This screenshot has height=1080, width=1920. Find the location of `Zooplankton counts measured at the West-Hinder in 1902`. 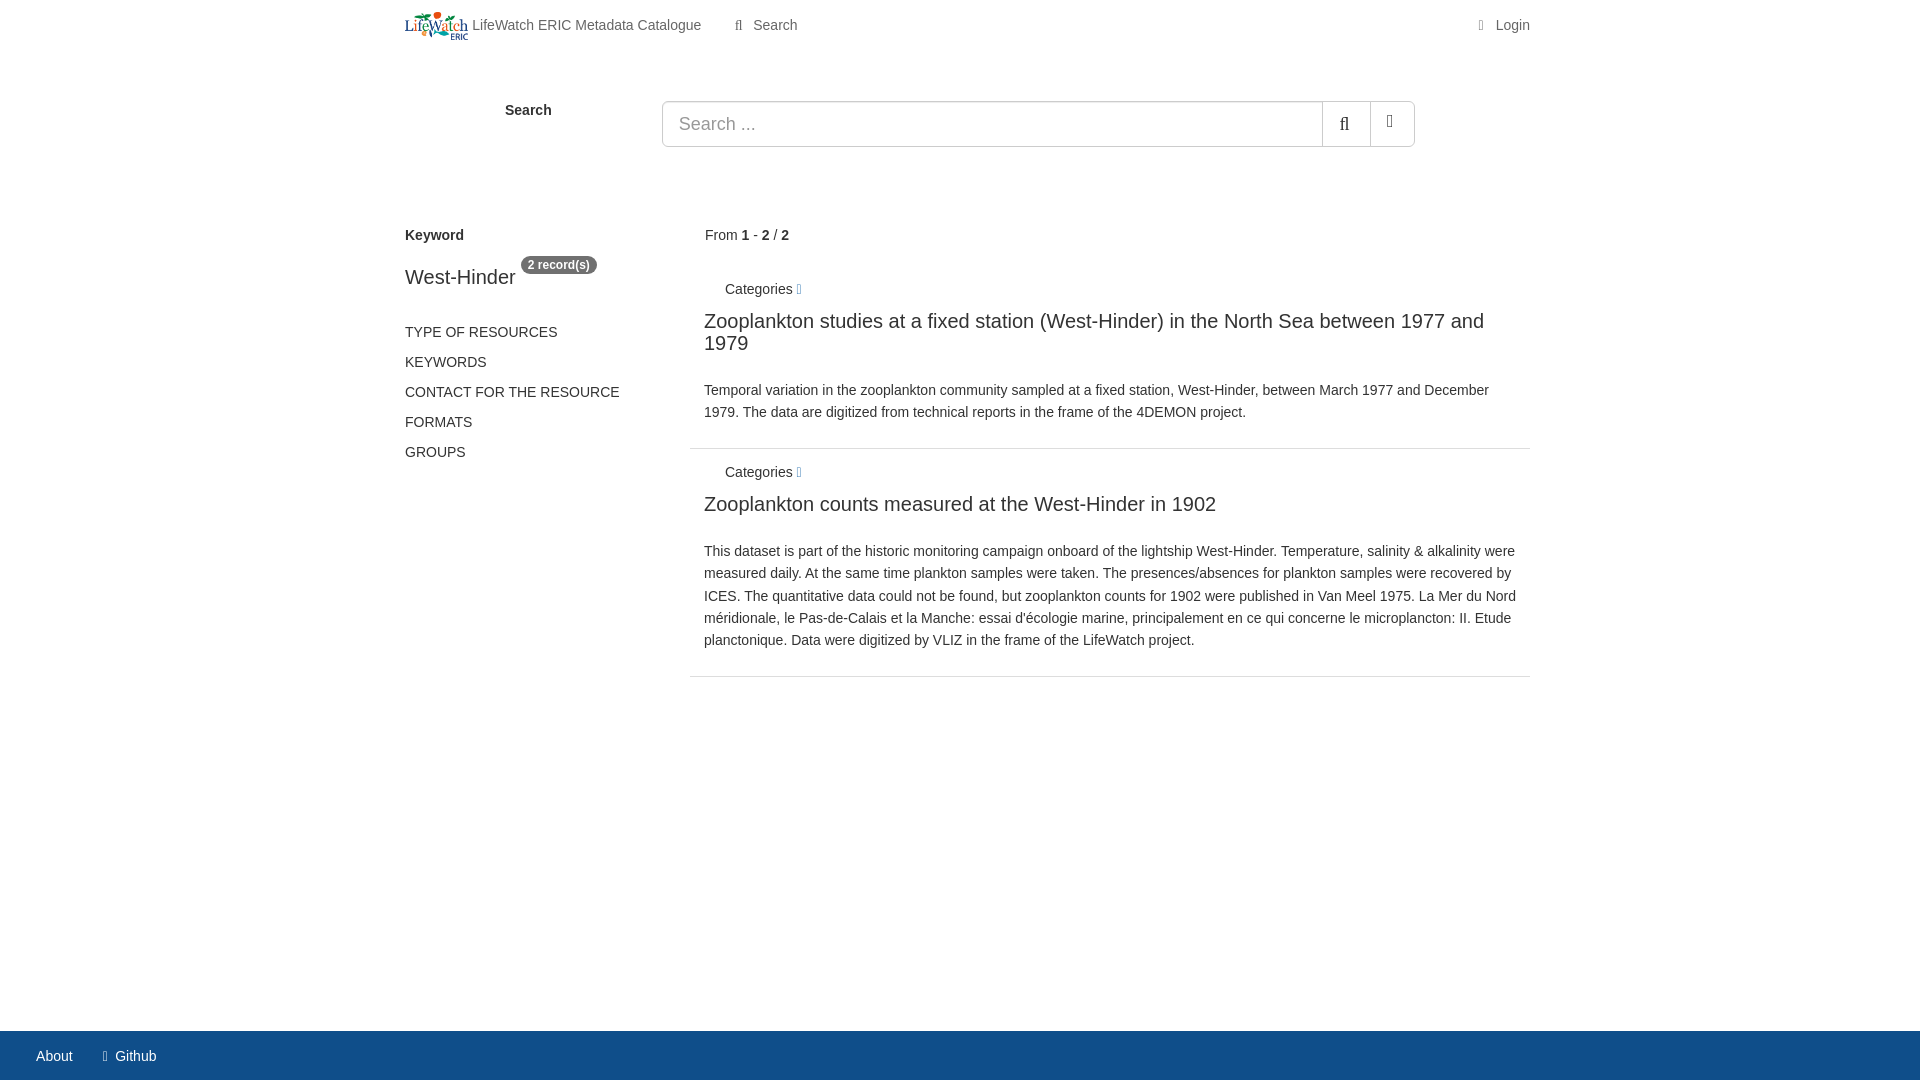

Zooplankton counts measured at the West-Hinder in 1902 is located at coordinates (960, 504).